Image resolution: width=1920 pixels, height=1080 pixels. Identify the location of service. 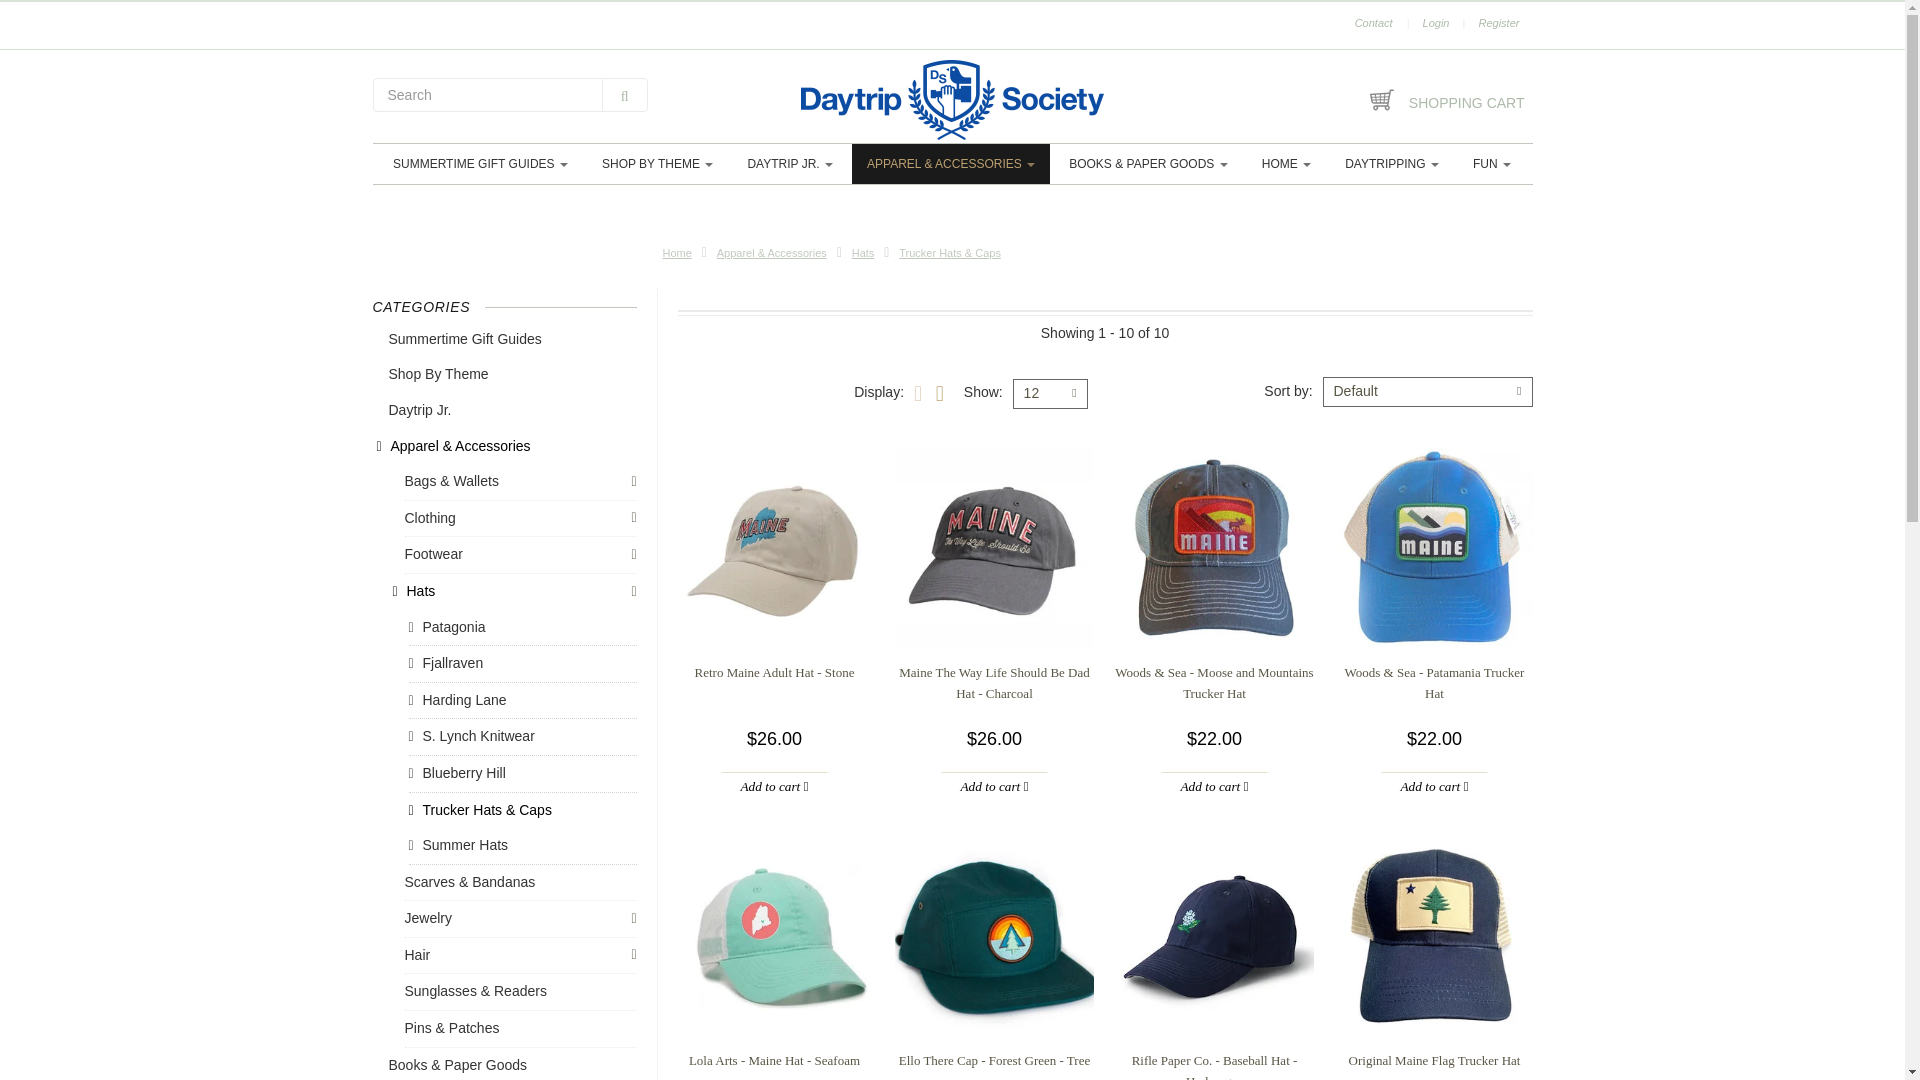
(1374, 23).